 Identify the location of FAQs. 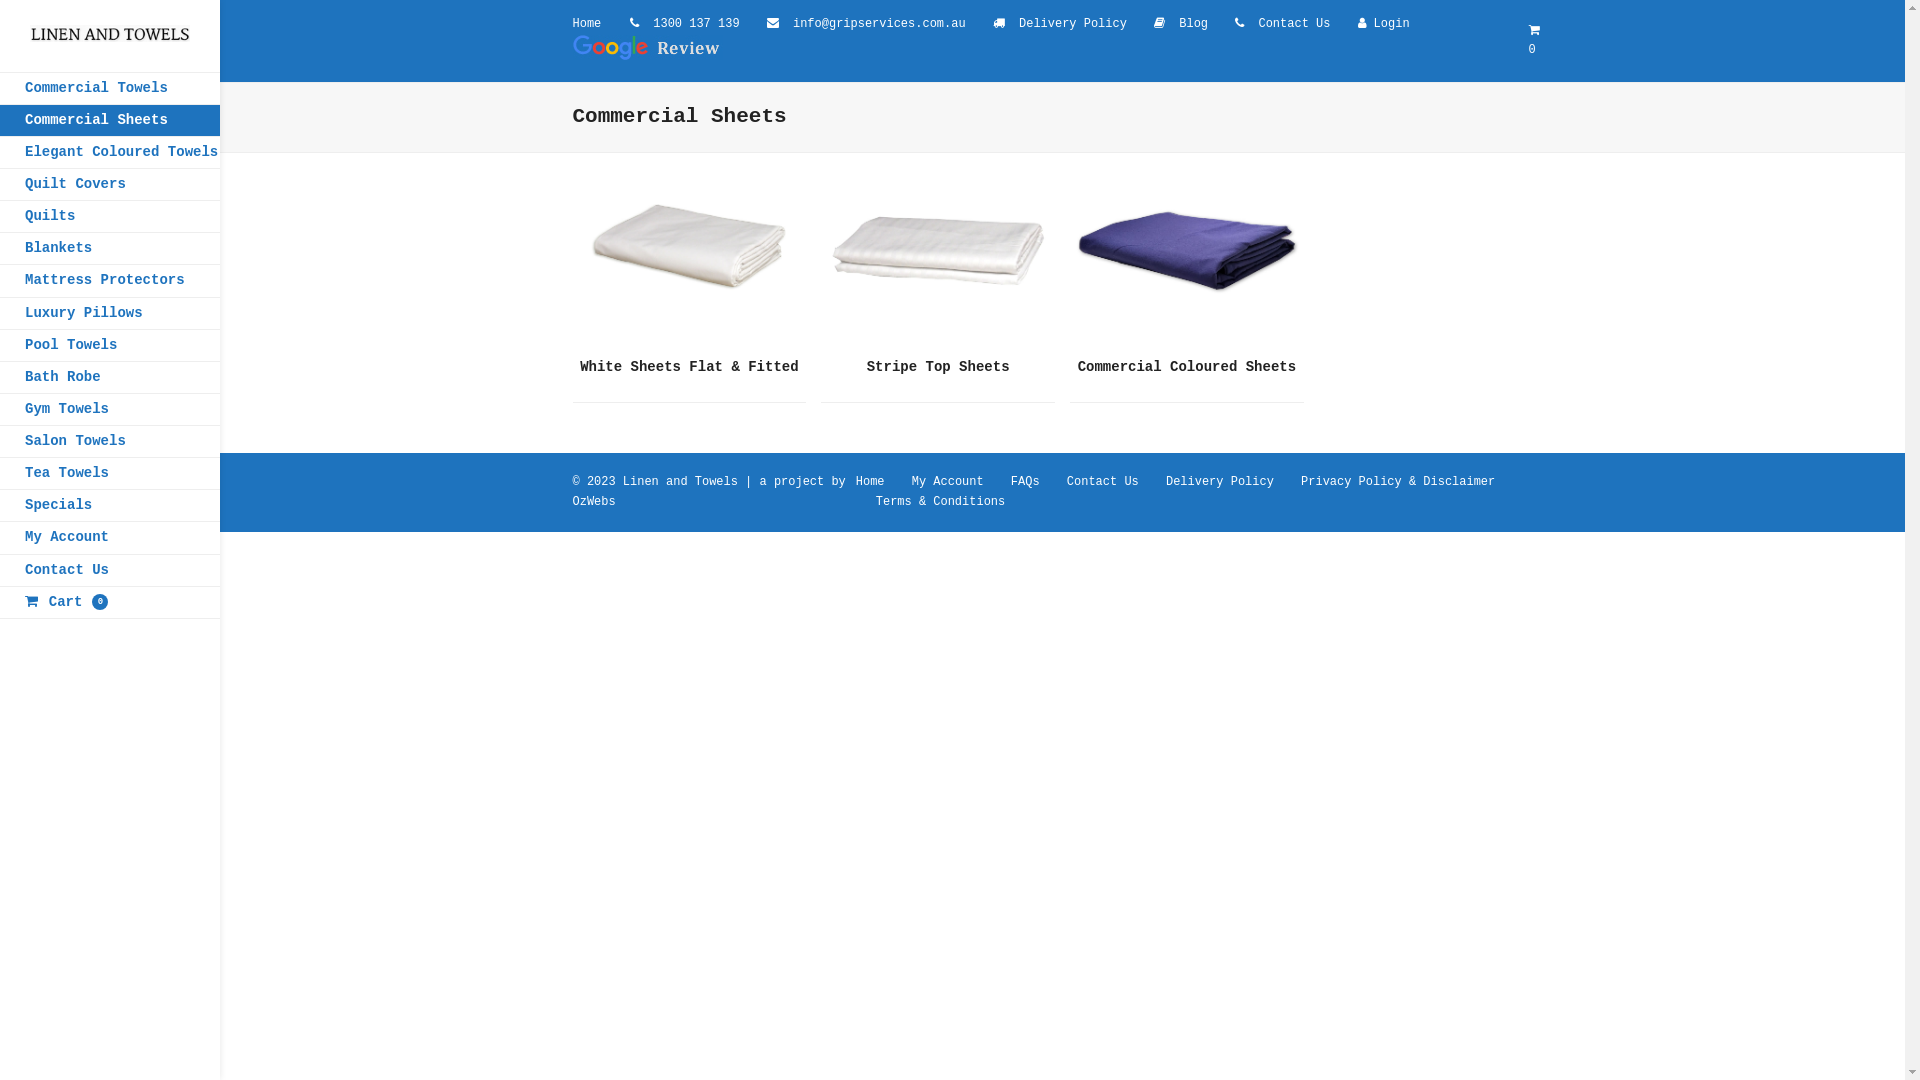
(1026, 482).